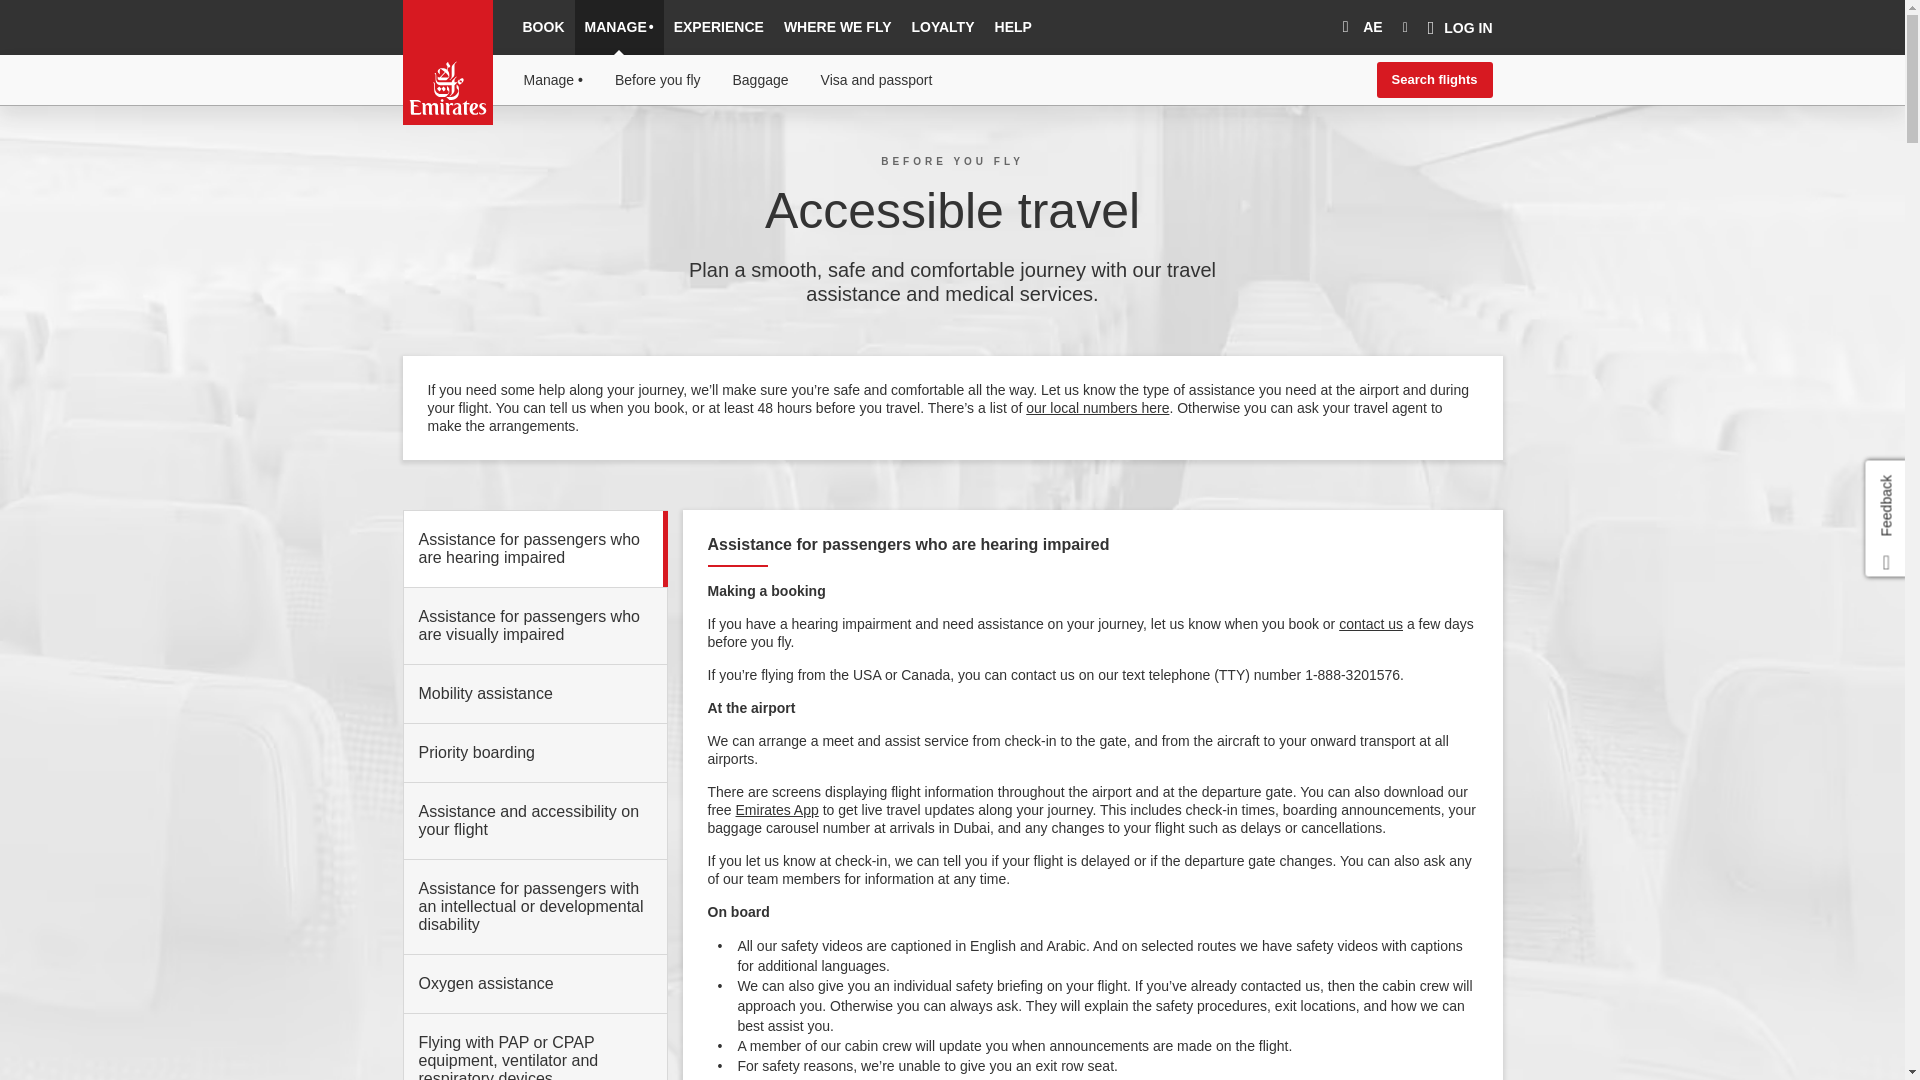 This screenshot has width=1920, height=1080. What do you see at coordinates (504, 153) in the screenshot?
I see `Skip to the main content` at bounding box center [504, 153].